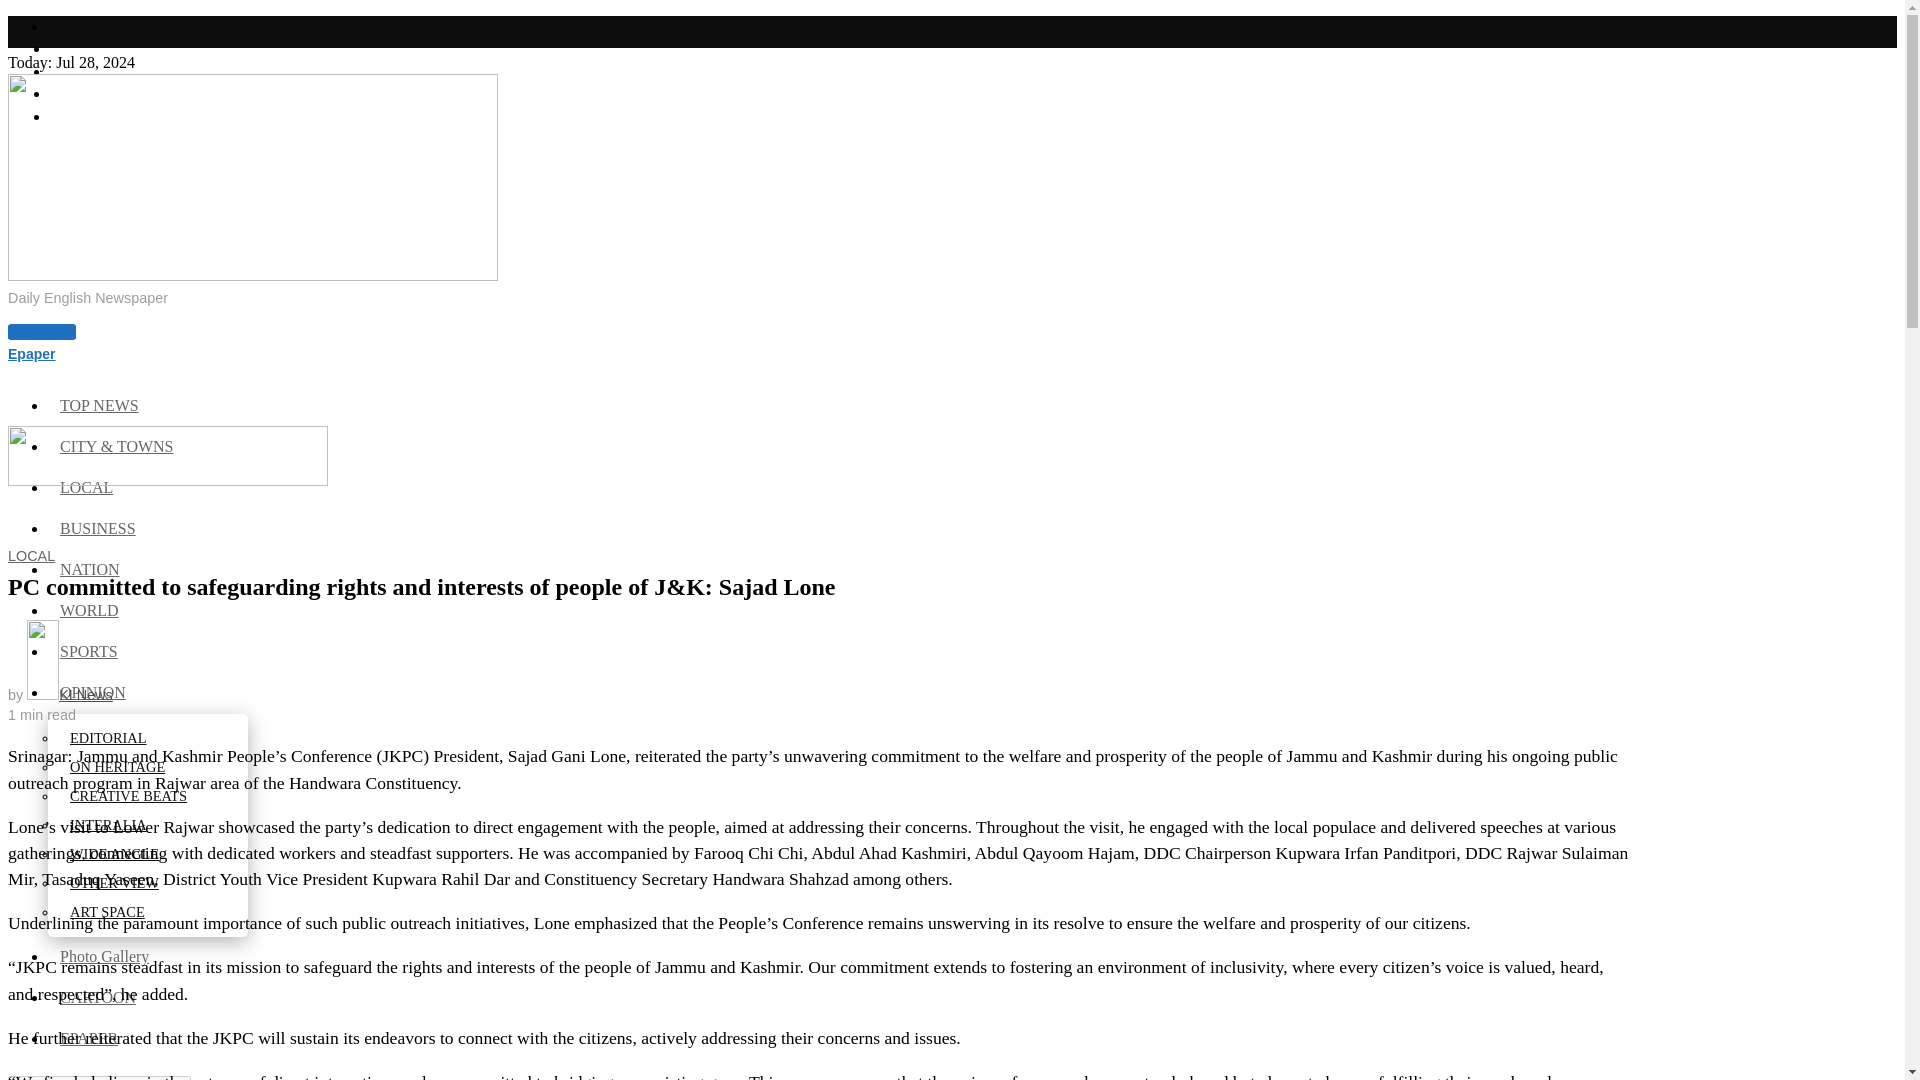 Image resolution: width=1920 pixels, height=1080 pixels. What do you see at coordinates (94, 692) in the screenshot?
I see `OPINION` at bounding box center [94, 692].